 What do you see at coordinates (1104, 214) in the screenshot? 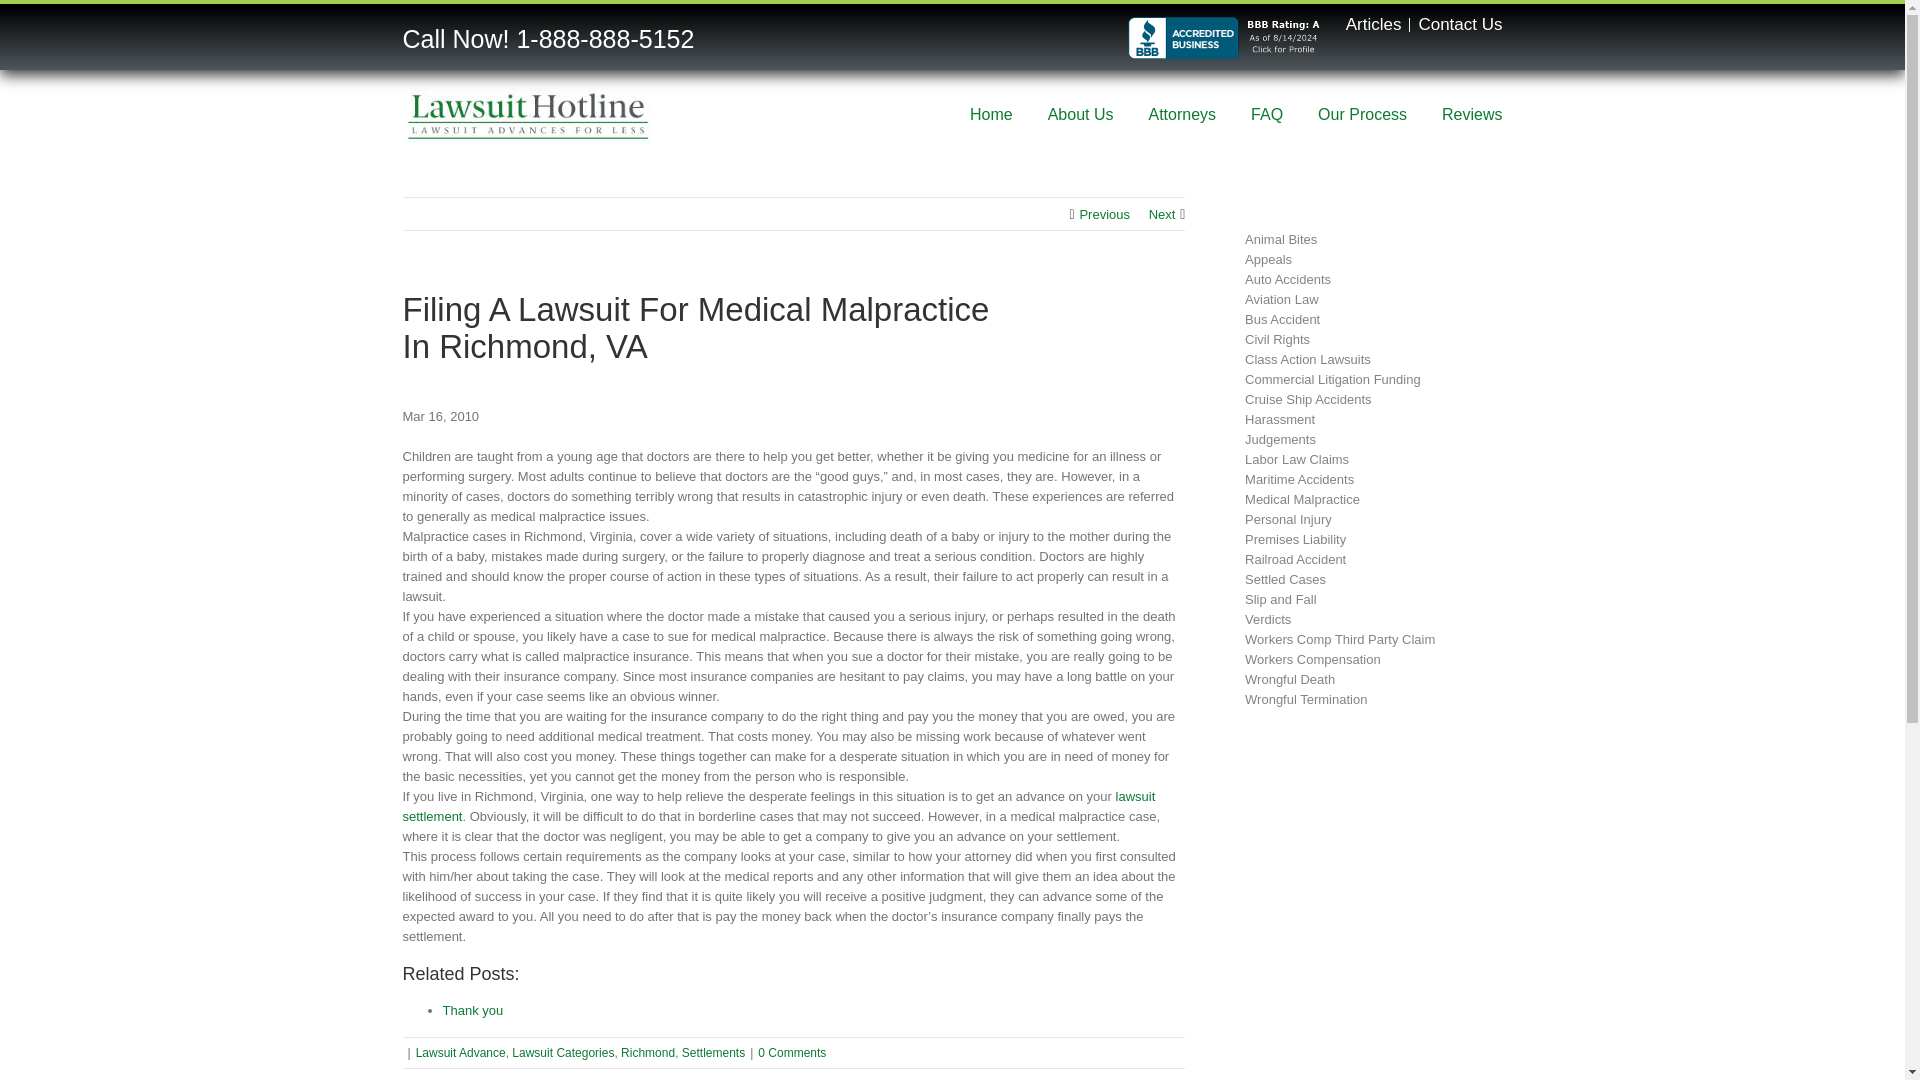
I see `Previous` at bounding box center [1104, 214].